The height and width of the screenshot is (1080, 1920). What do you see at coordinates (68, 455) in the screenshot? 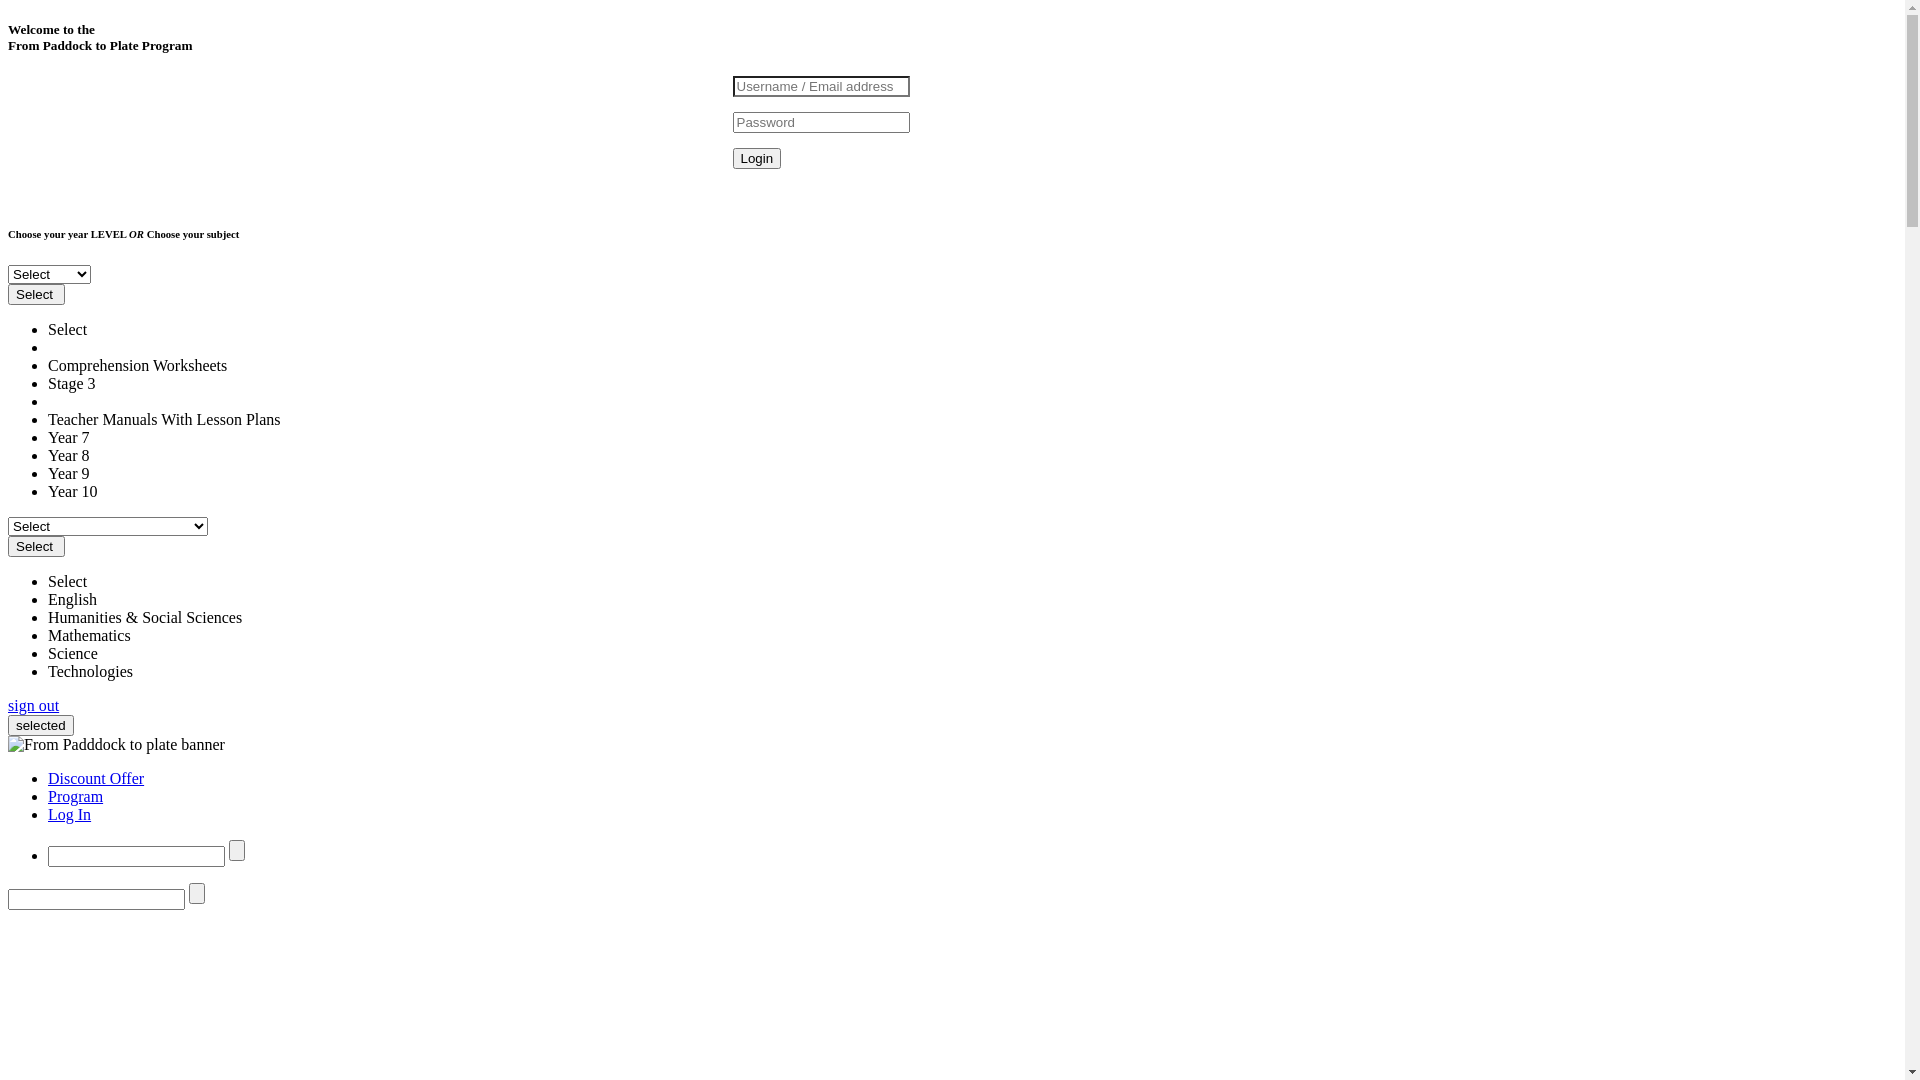
I see `Year 8` at bounding box center [68, 455].